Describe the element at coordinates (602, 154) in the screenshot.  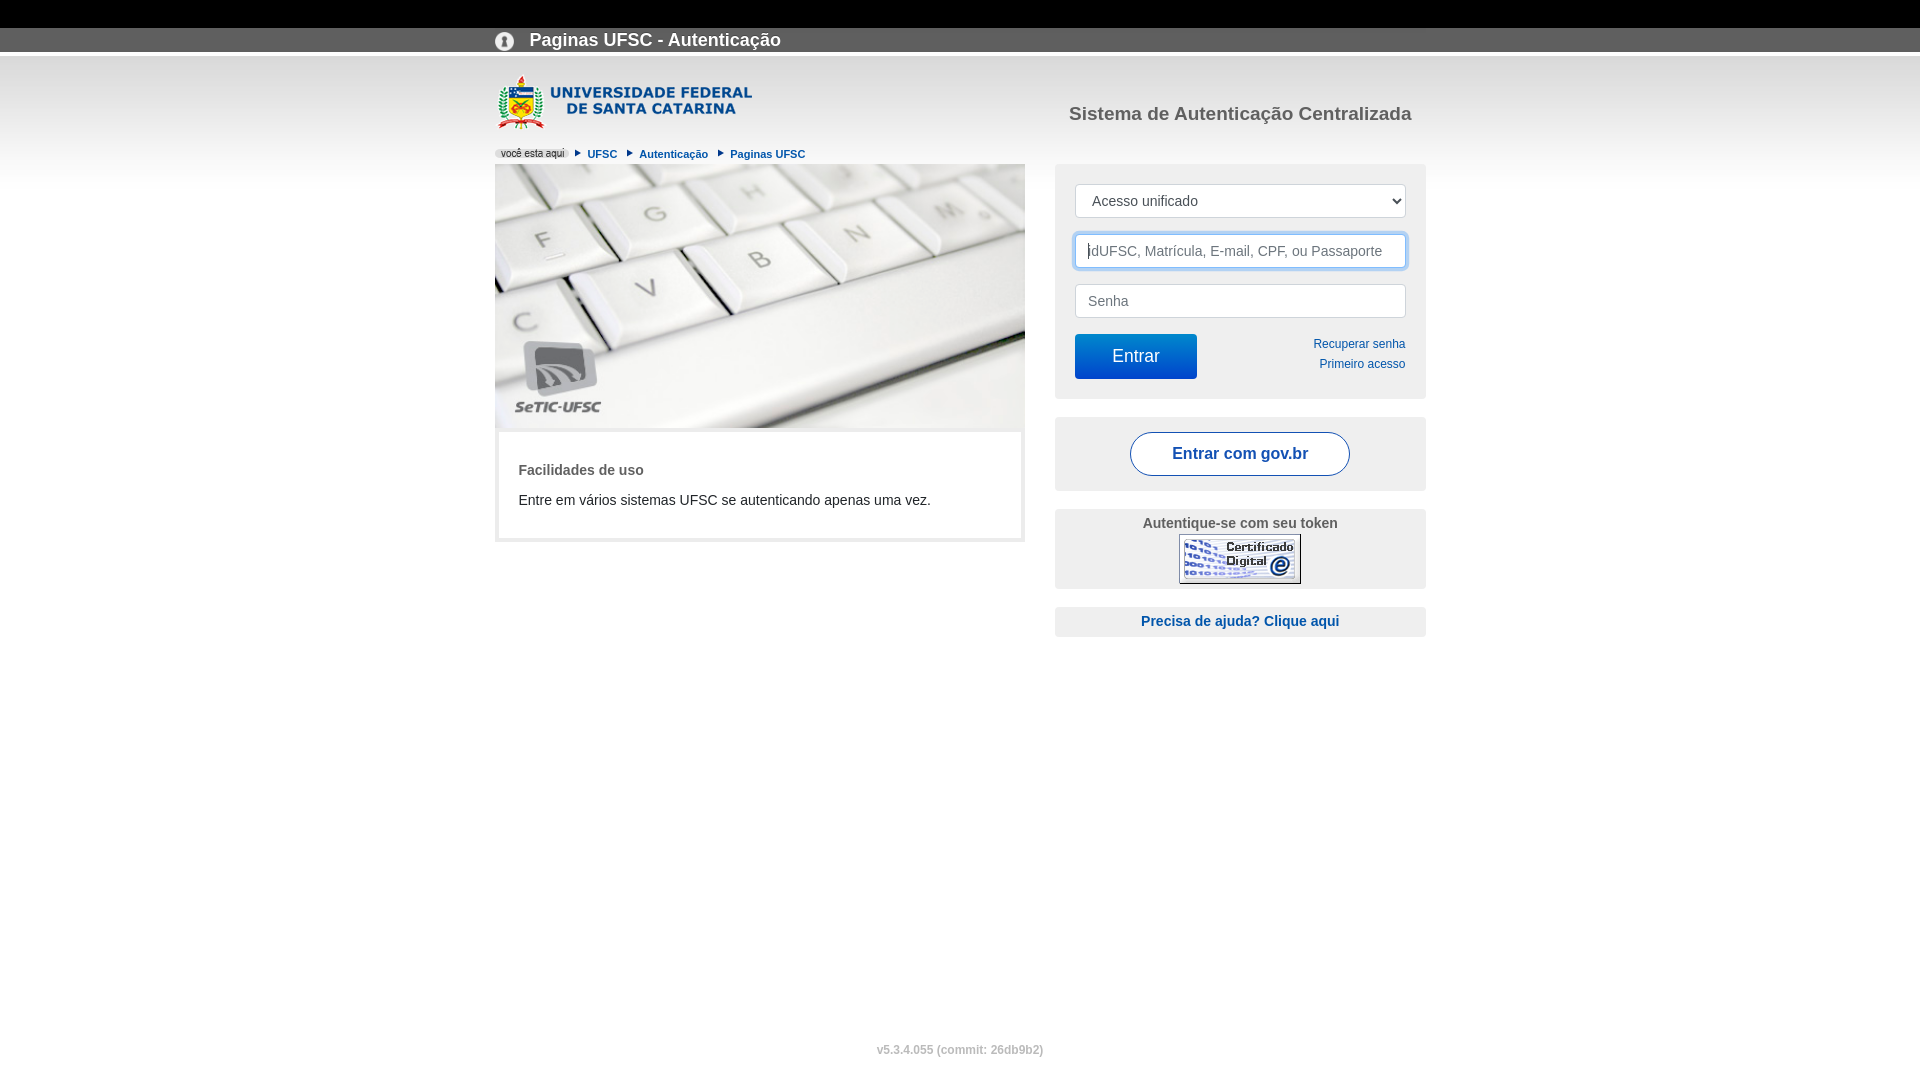
I see `UFSC` at that location.